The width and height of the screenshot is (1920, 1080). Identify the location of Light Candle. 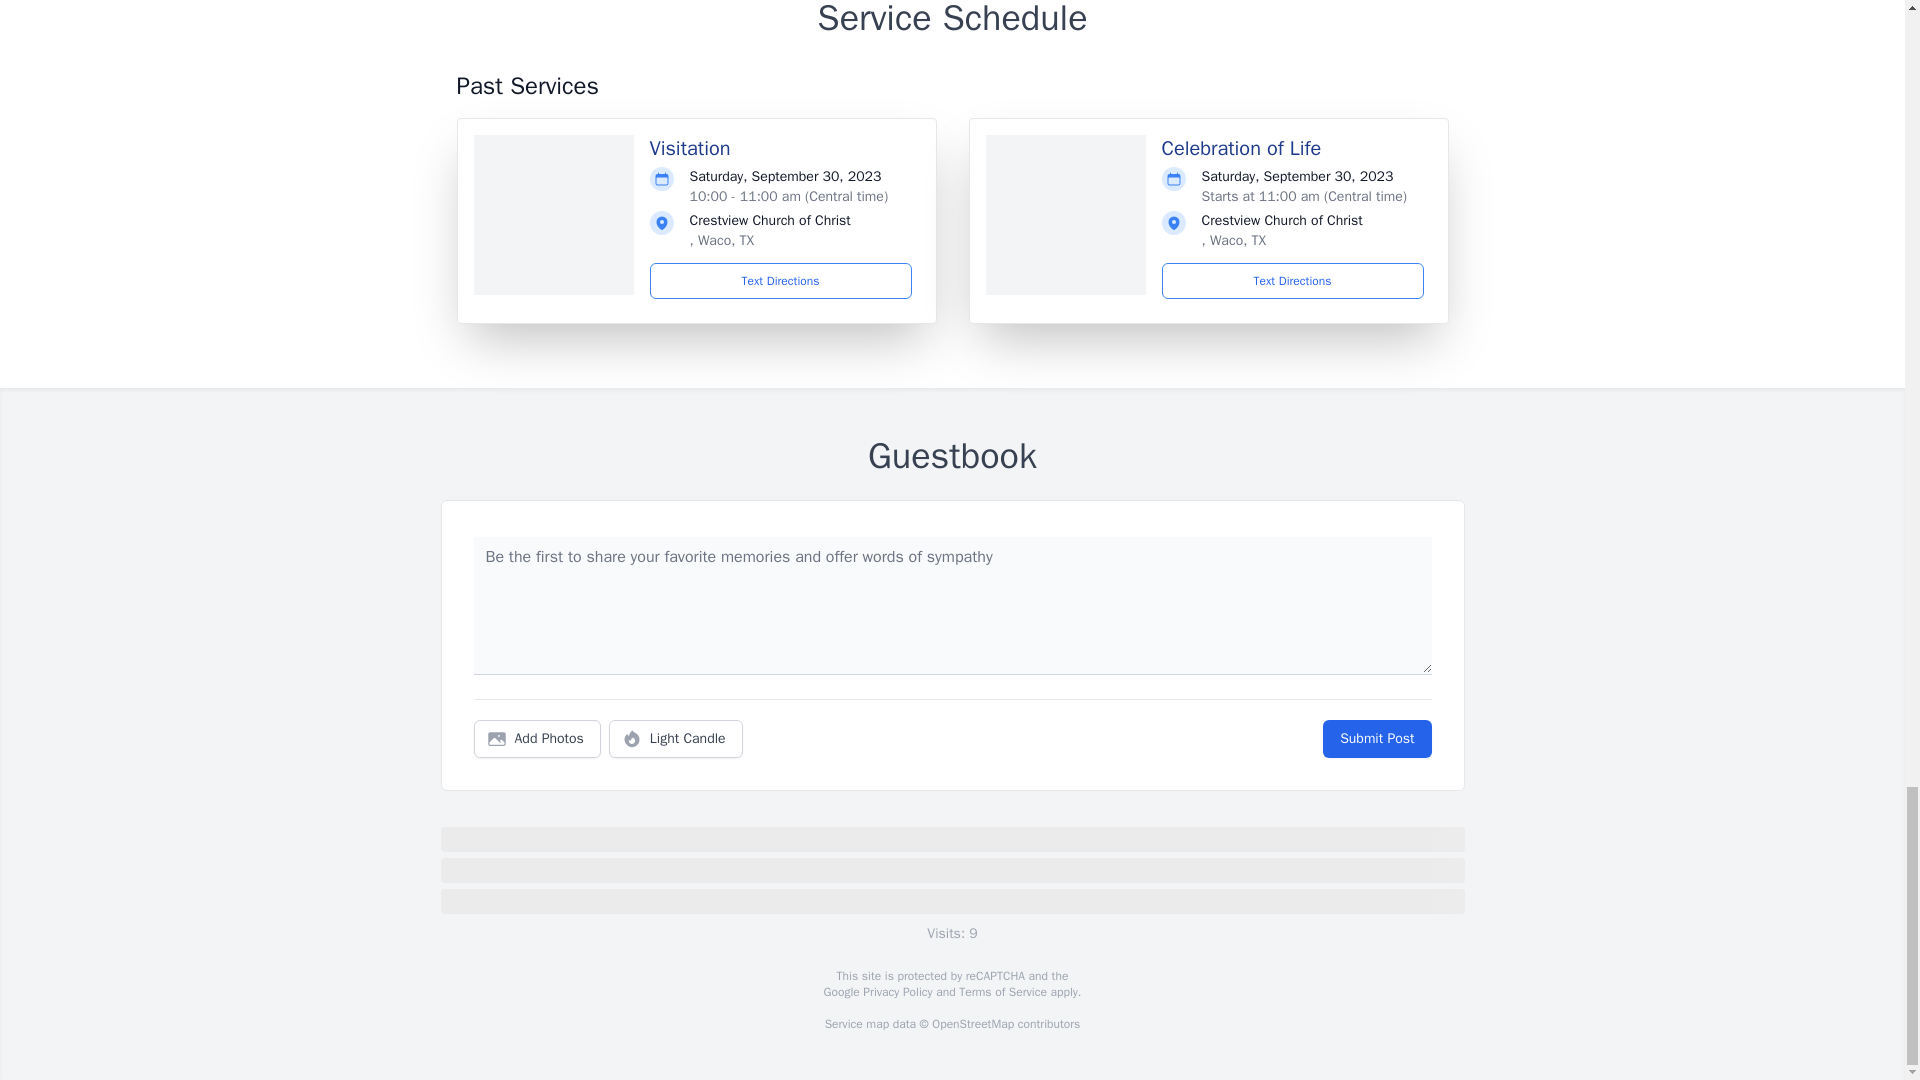
(676, 739).